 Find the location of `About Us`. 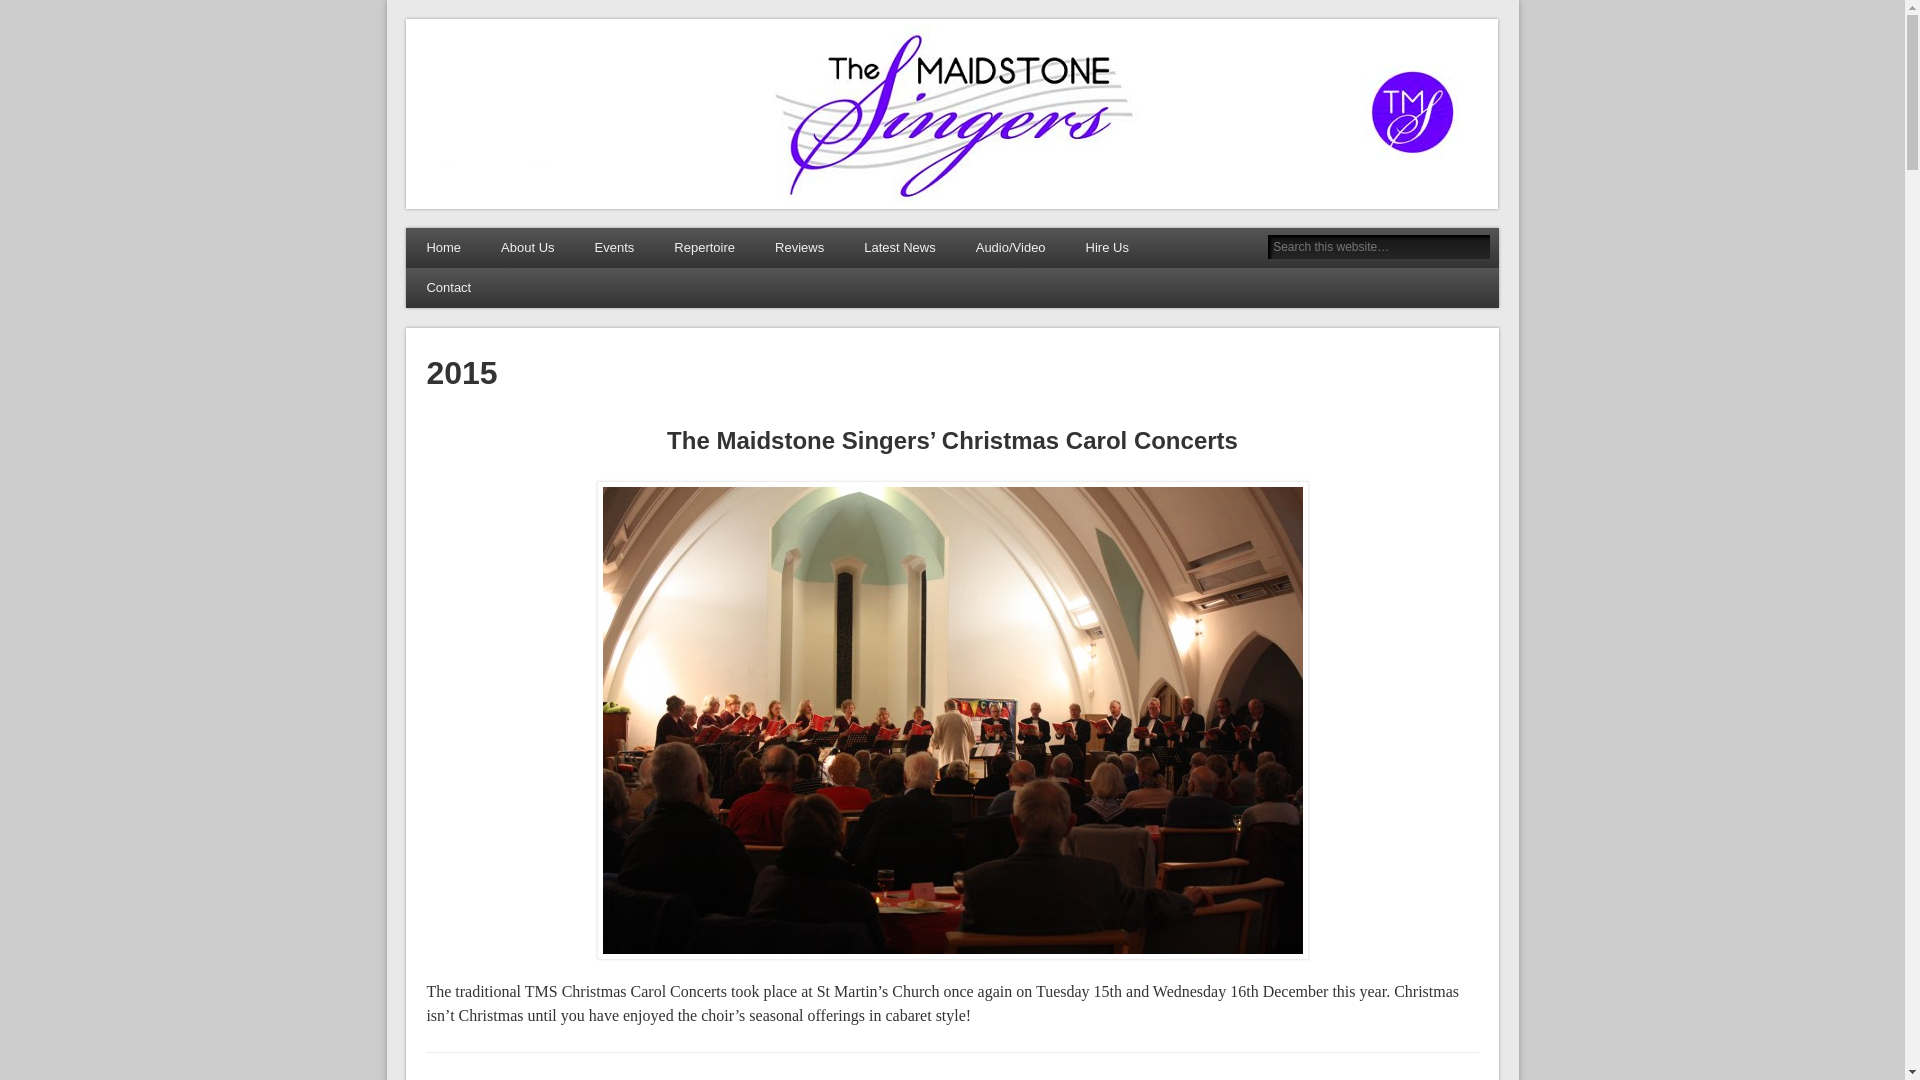

About Us is located at coordinates (528, 247).